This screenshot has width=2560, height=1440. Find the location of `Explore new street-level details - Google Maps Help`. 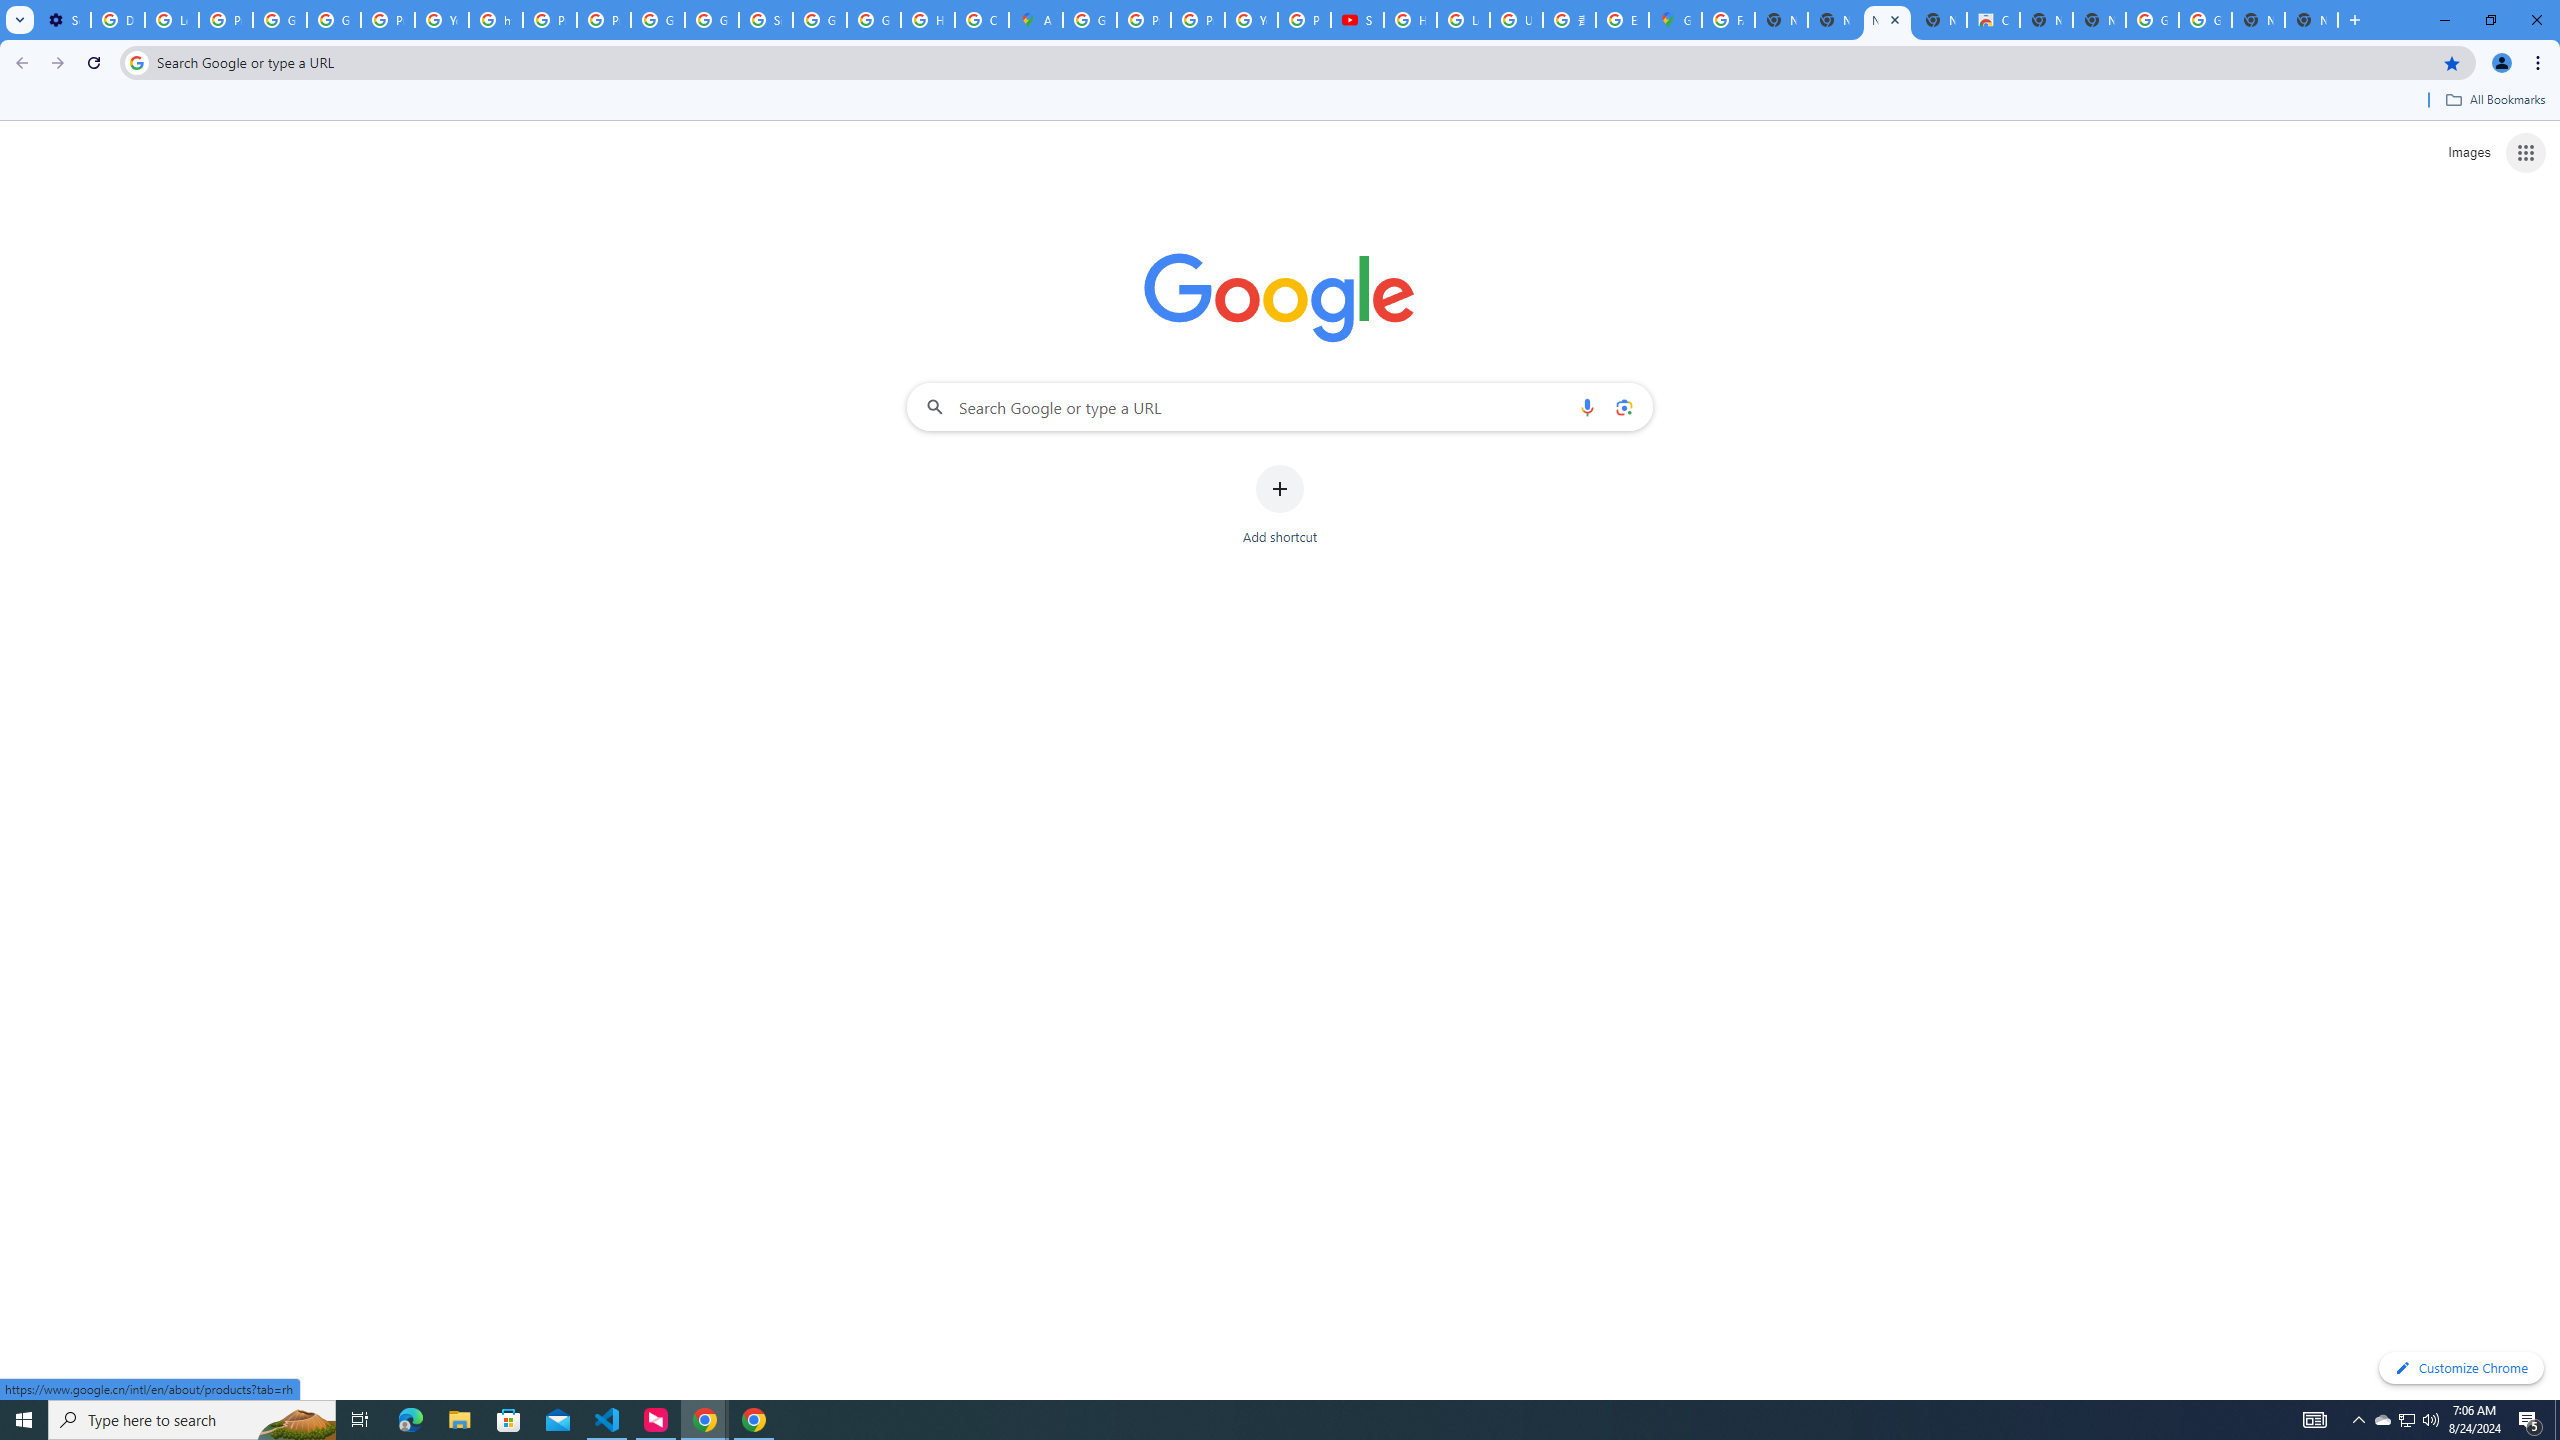

Explore new street-level details - Google Maps Help is located at coordinates (1622, 20).